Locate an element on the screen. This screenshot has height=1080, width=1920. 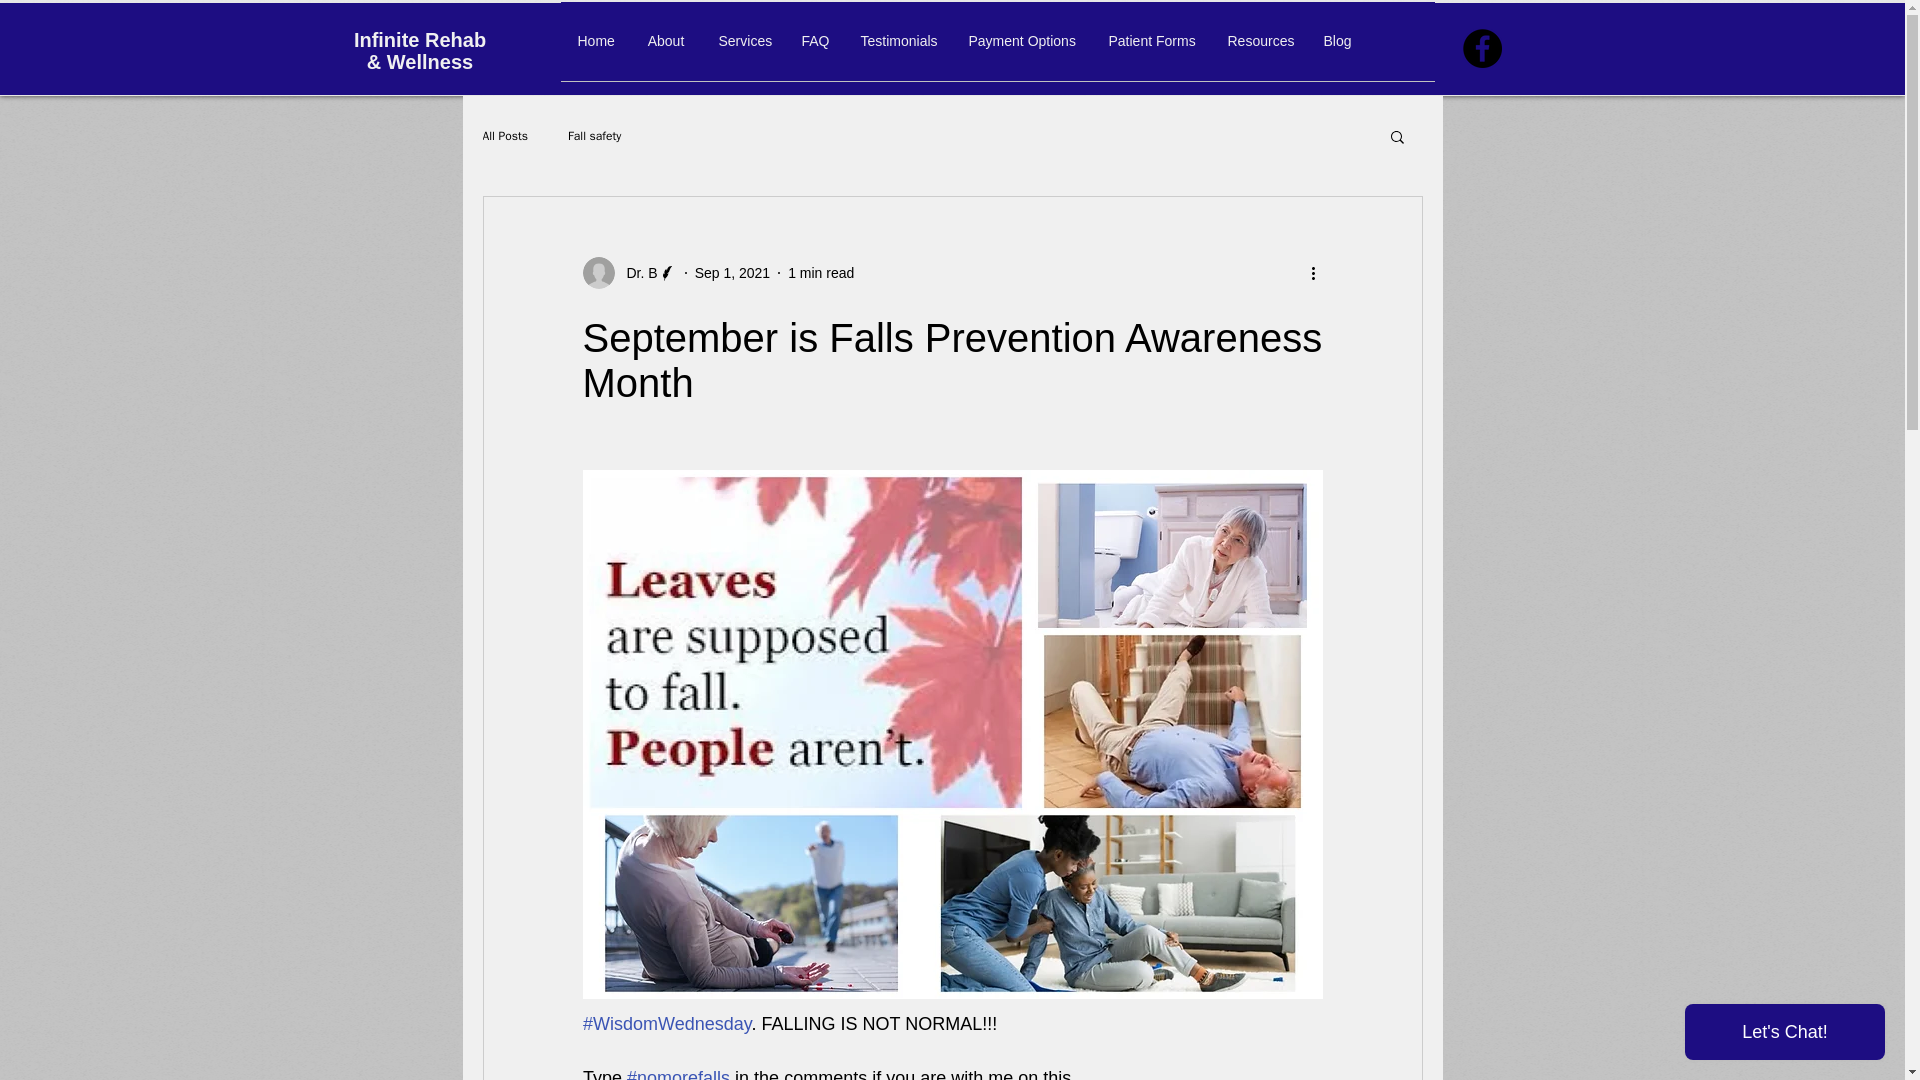
Fall safety is located at coordinates (594, 136).